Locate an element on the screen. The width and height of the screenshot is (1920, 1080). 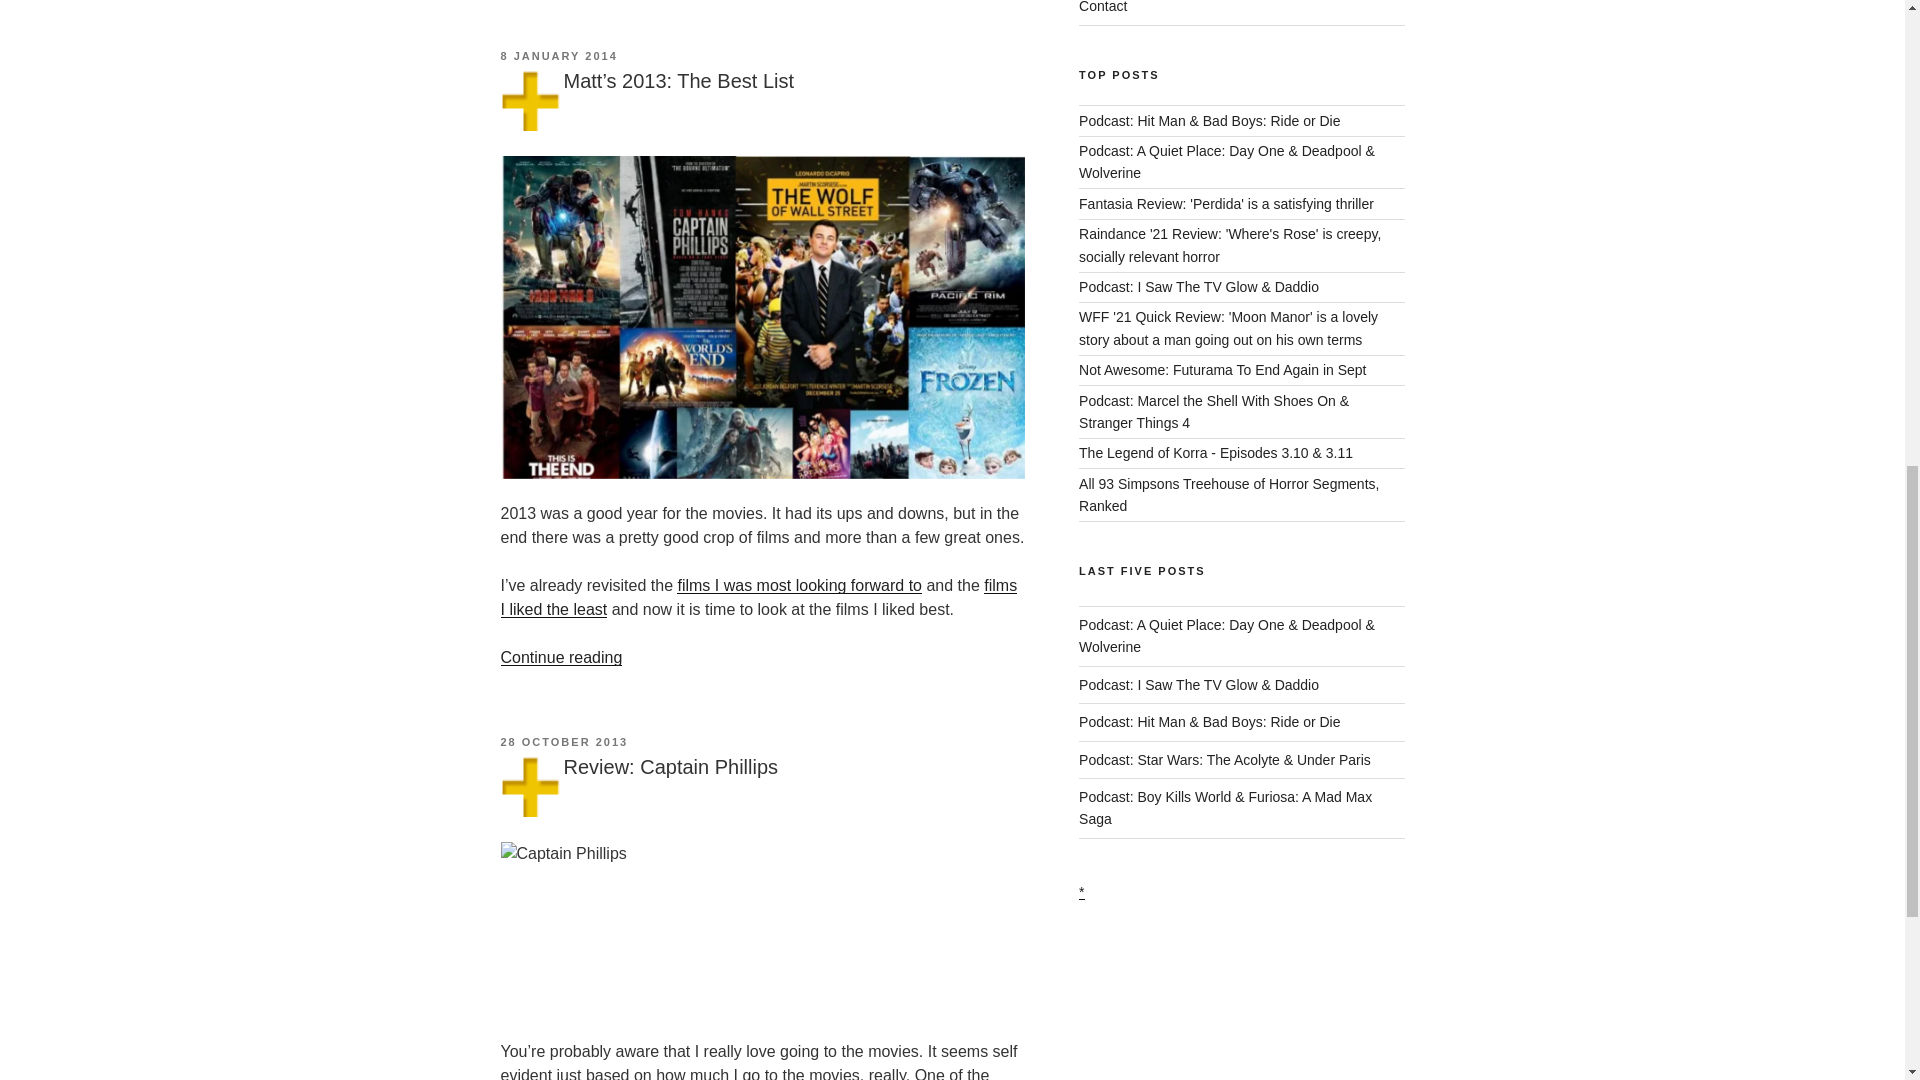
films I was most looking forward to is located at coordinates (799, 585).